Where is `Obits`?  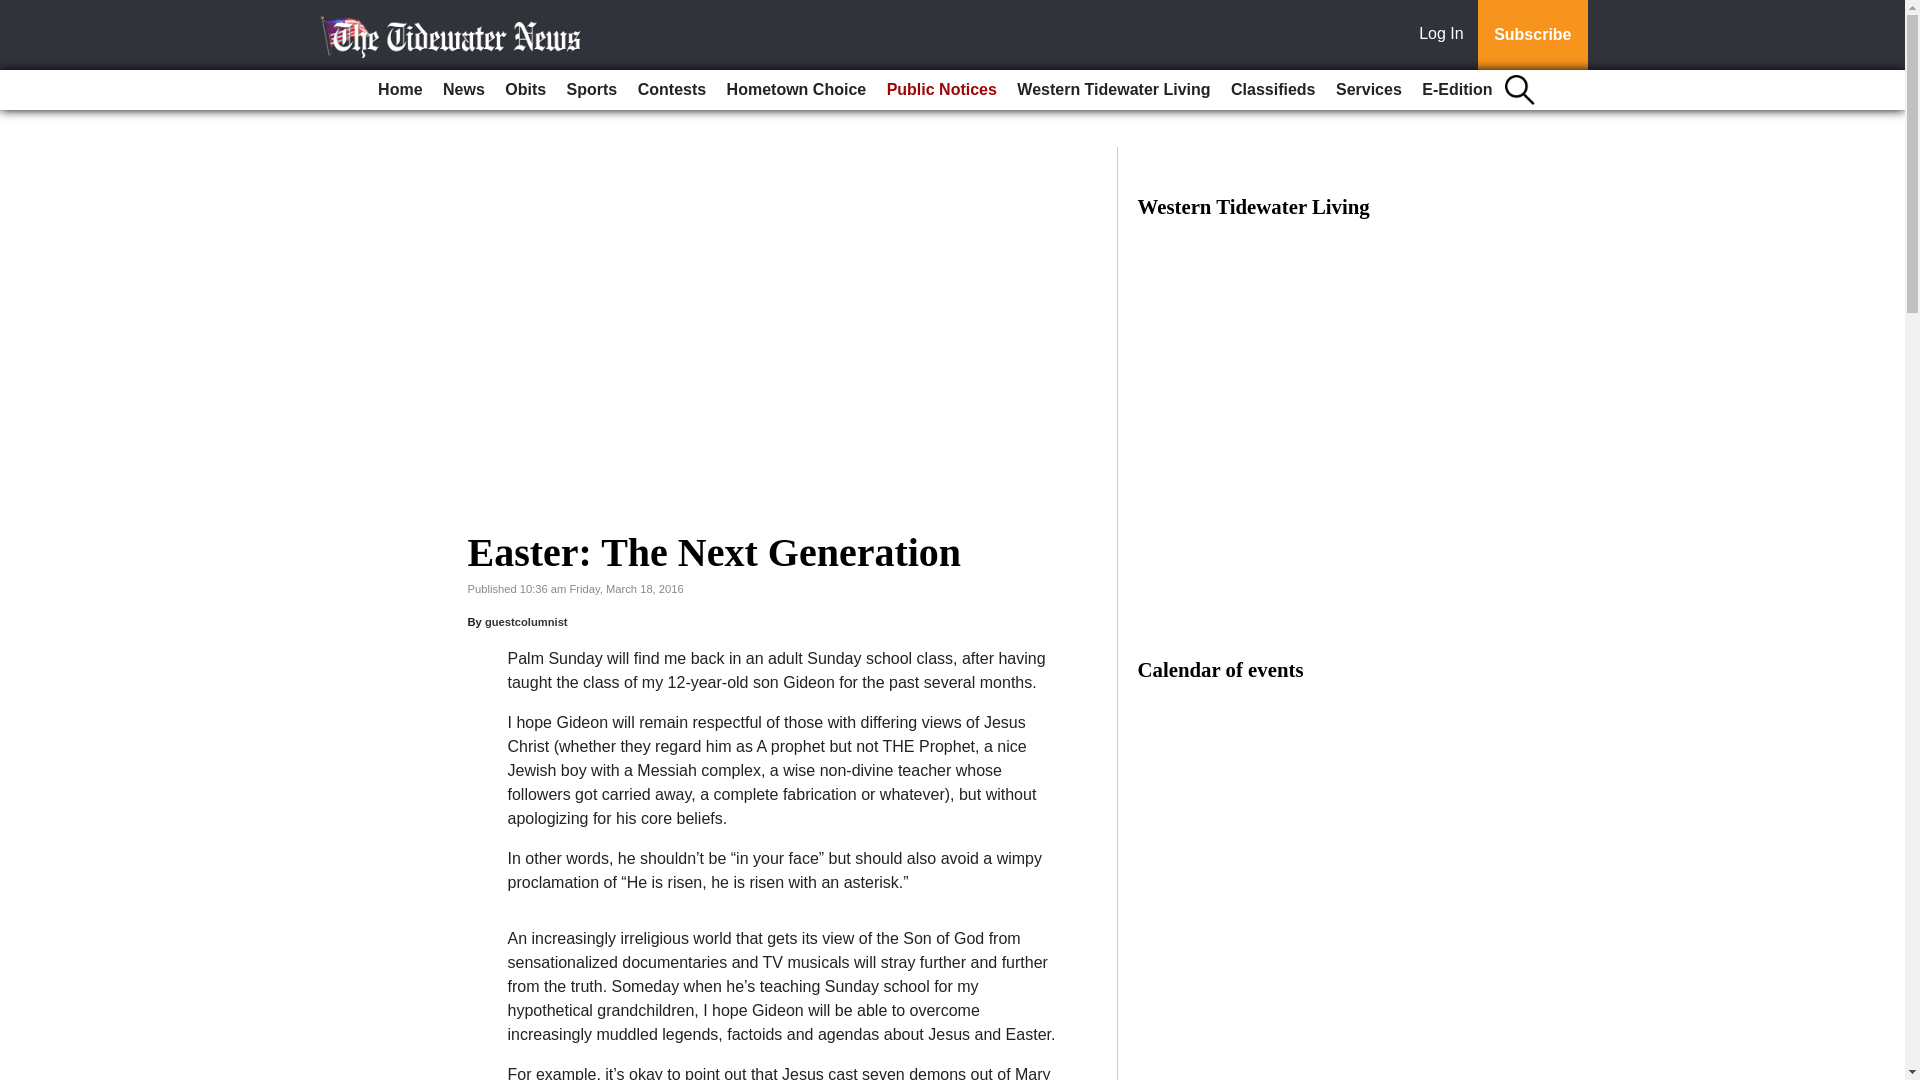 Obits is located at coordinates (526, 90).